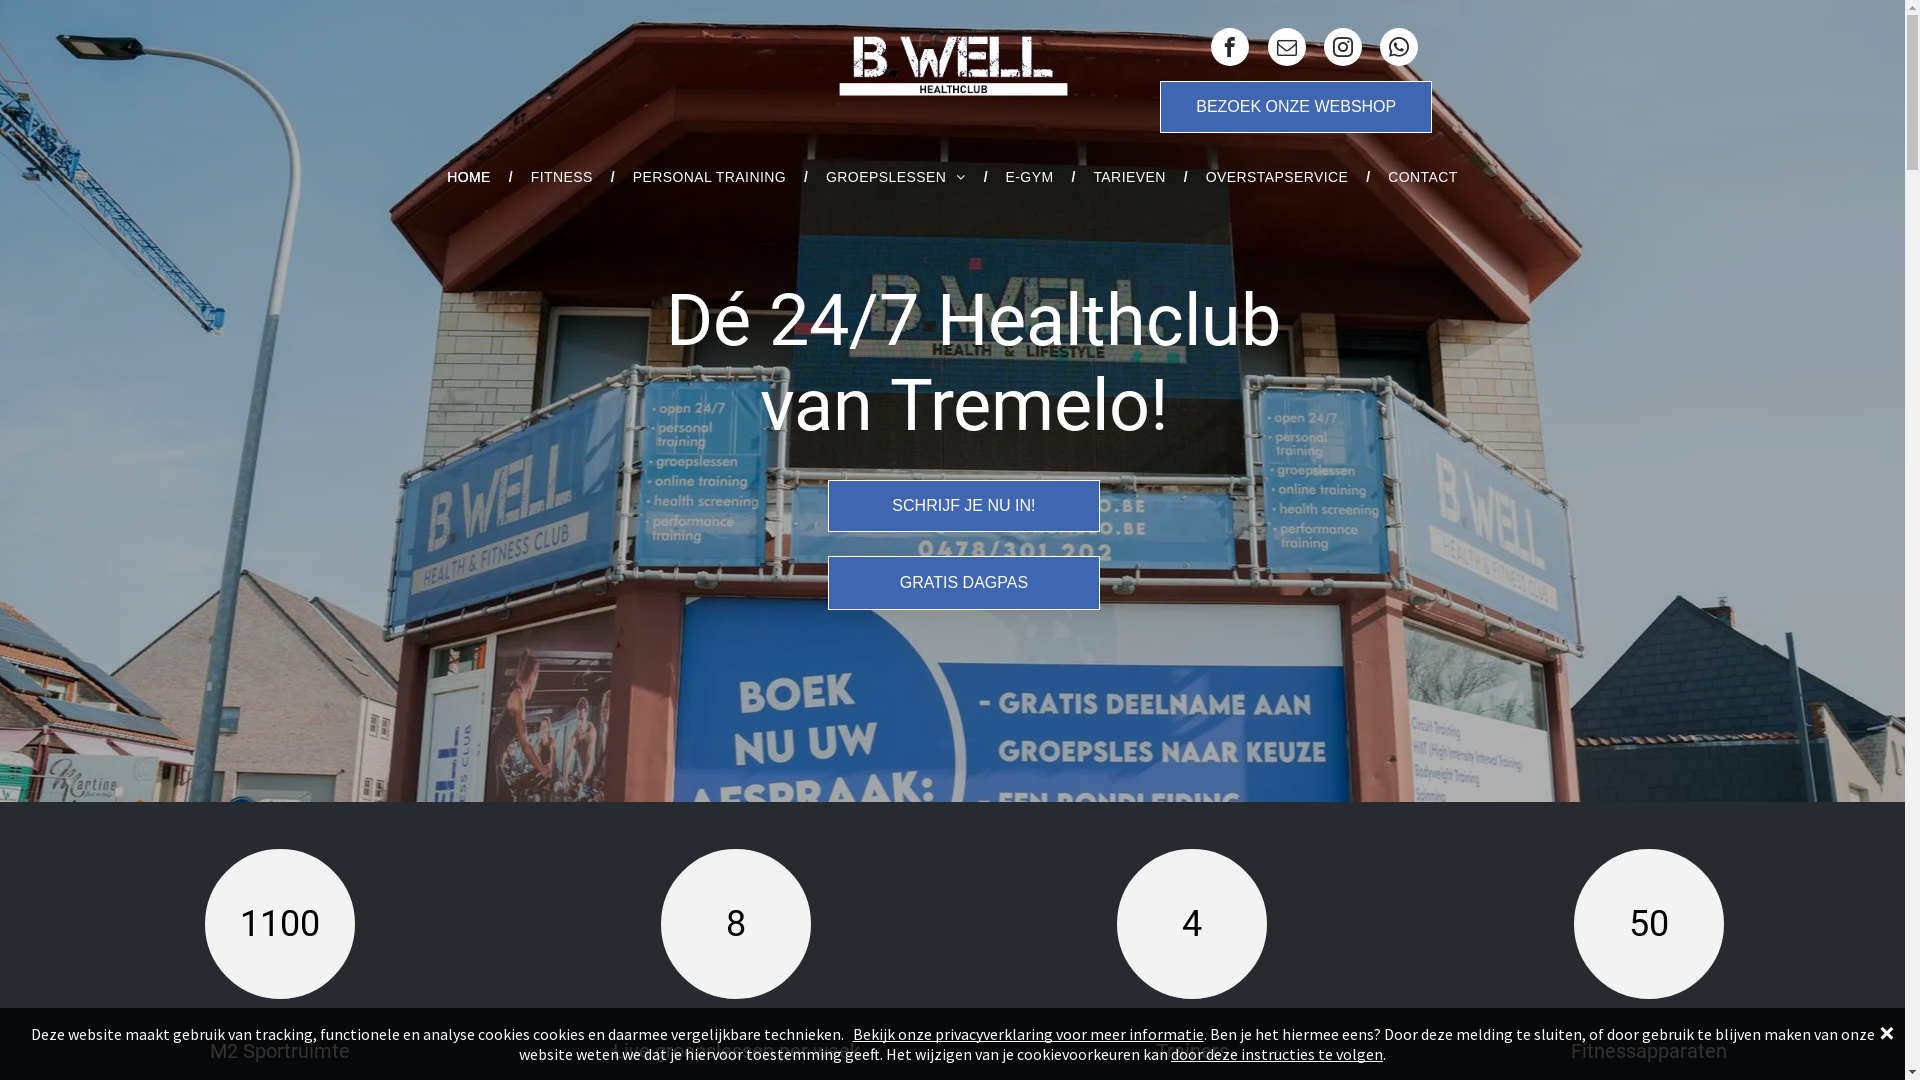 The image size is (1920, 1080). What do you see at coordinates (1296, 107) in the screenshot?
I see `BEZOEK ONZE WEBSHOP` at bounding box center [1296, 107].